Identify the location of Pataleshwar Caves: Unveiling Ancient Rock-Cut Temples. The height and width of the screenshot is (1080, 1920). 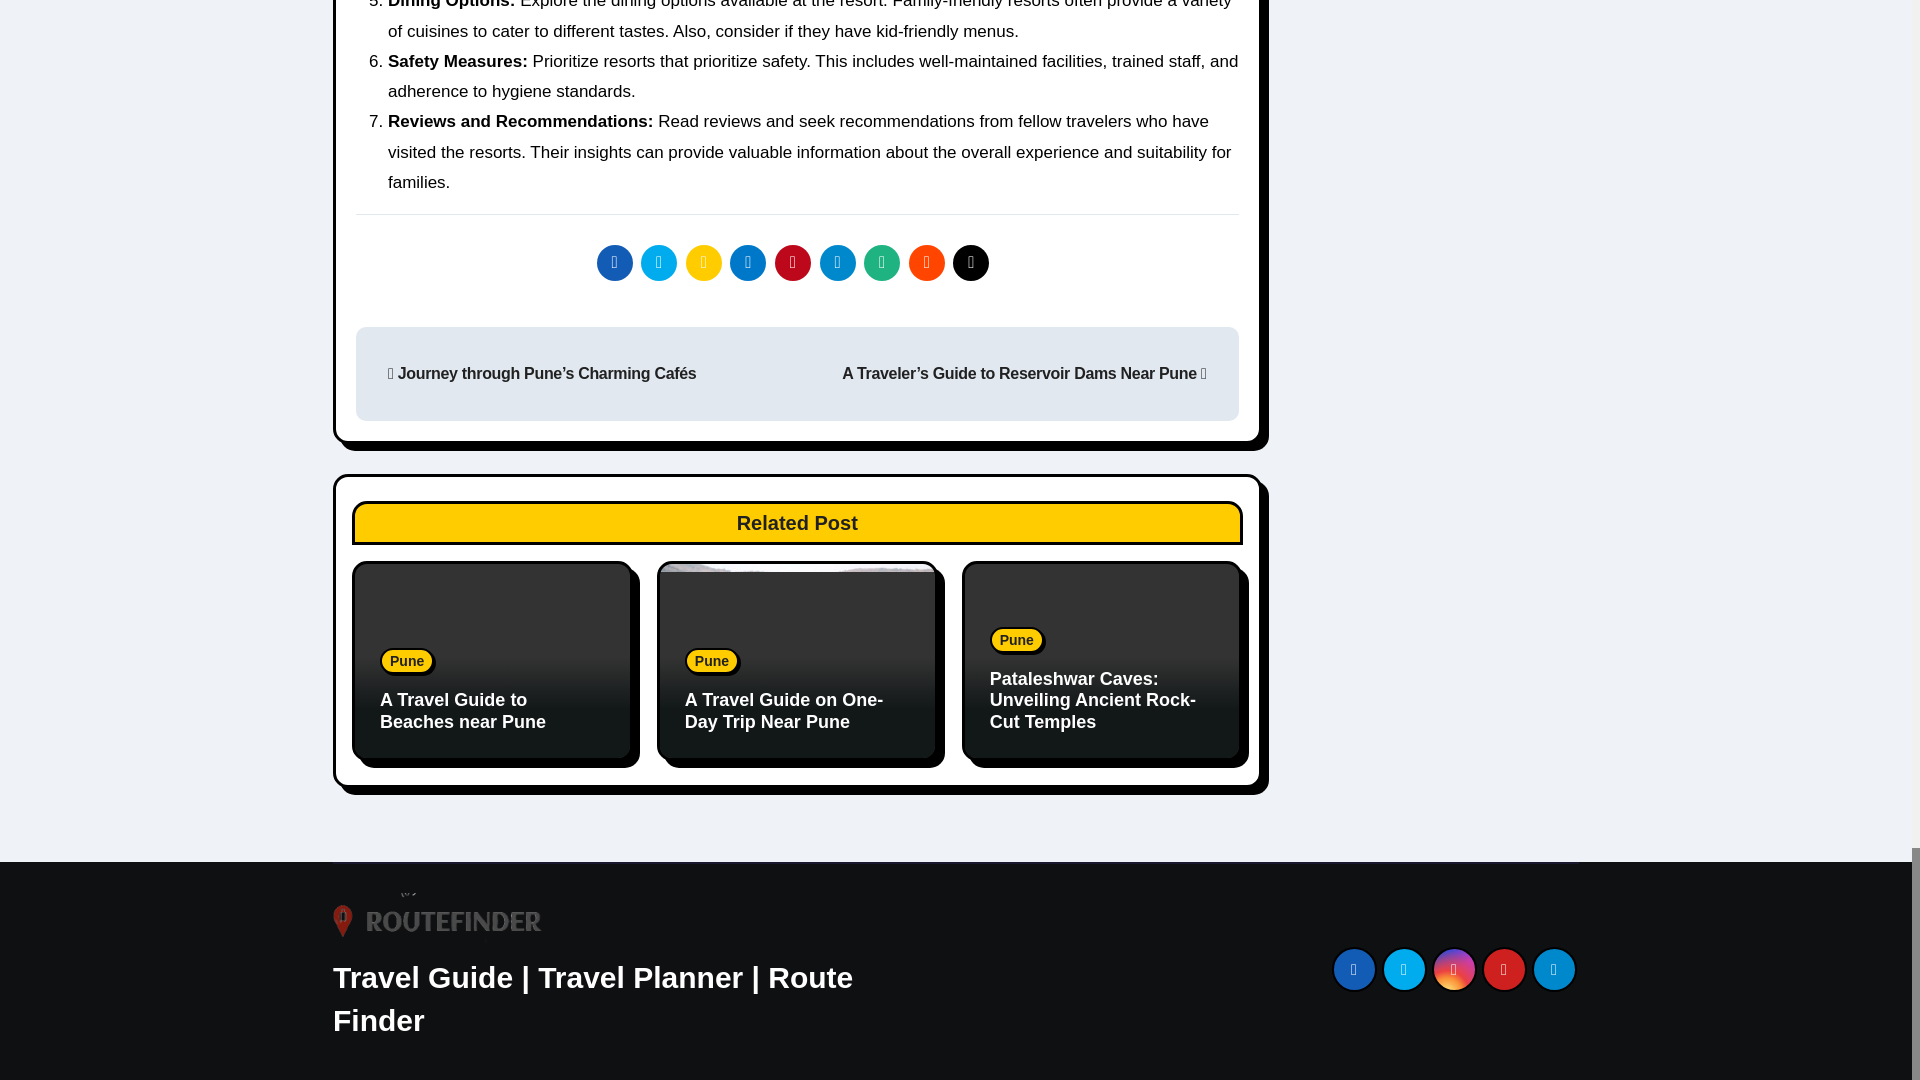
(1093, 700).